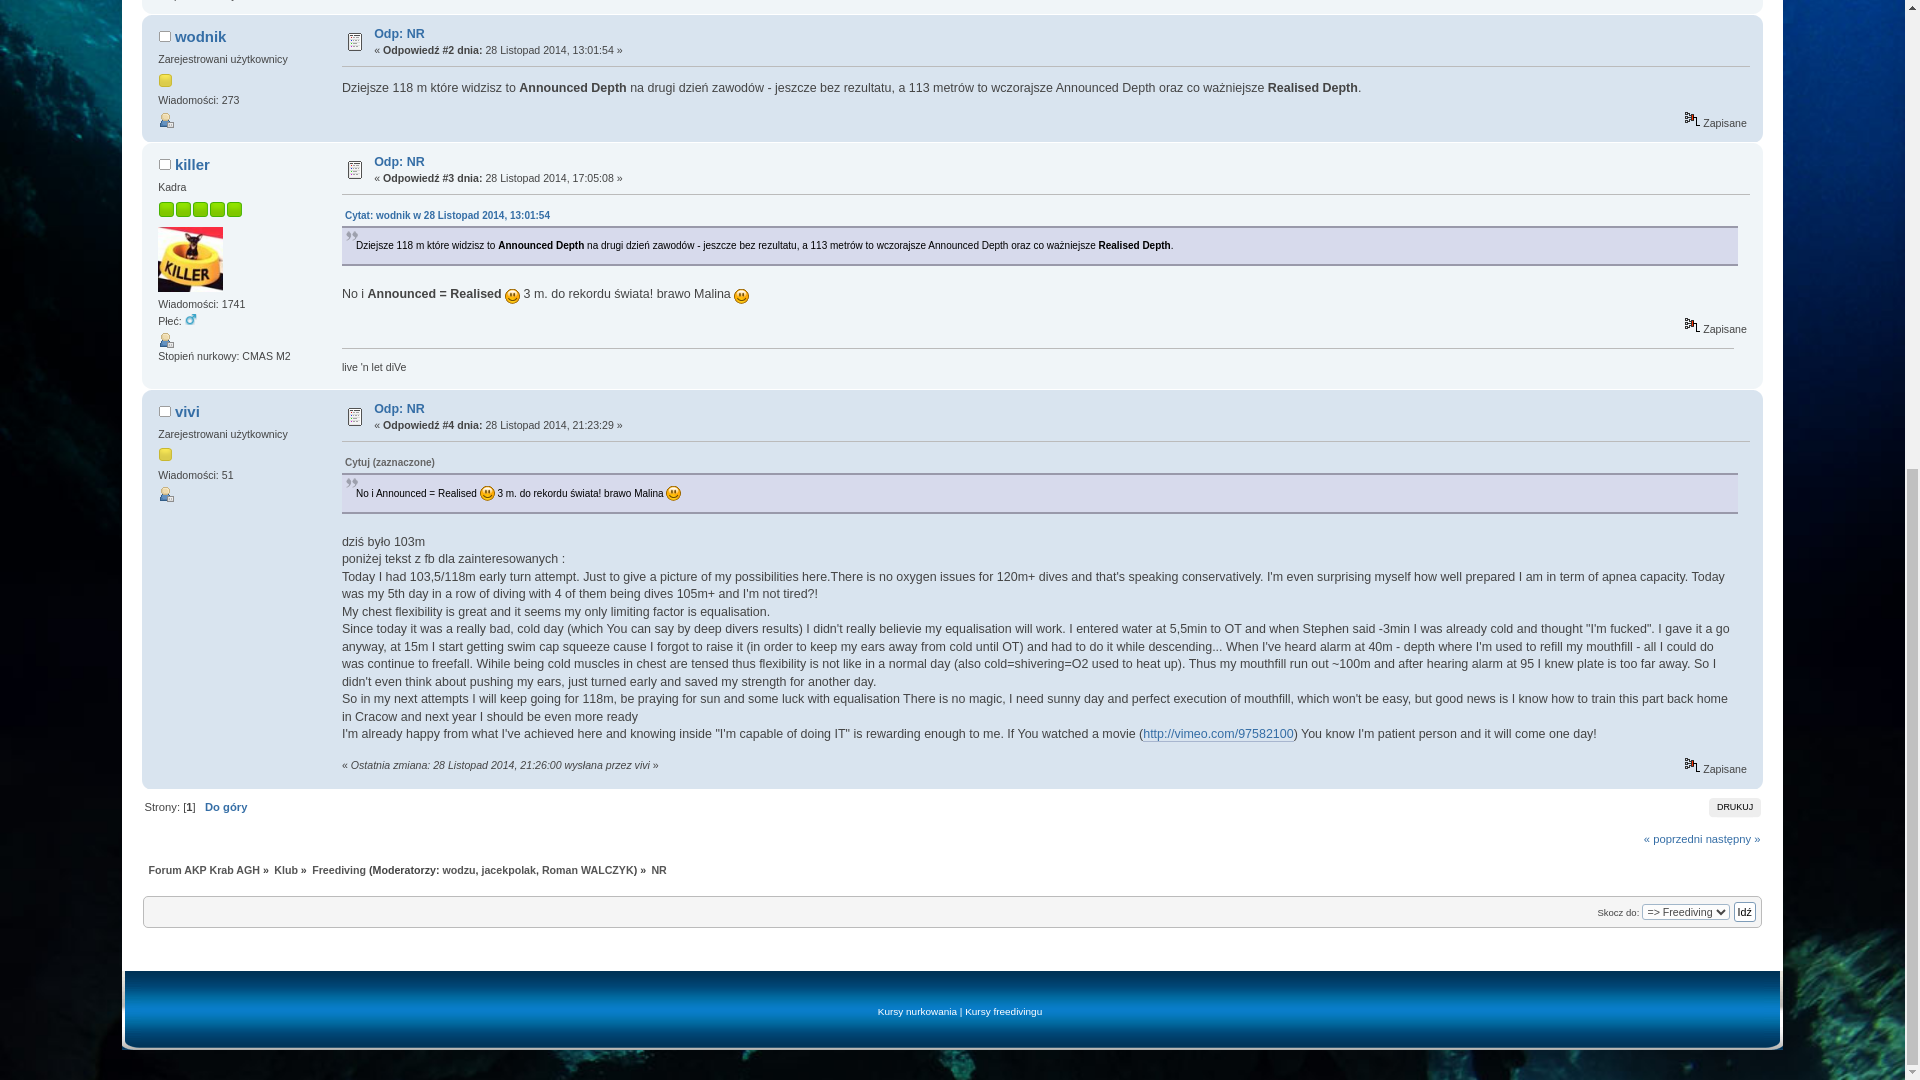 This screenshot has width=1920, height=1080. I want to click on Zobacz profil killer, so click(192, 164).